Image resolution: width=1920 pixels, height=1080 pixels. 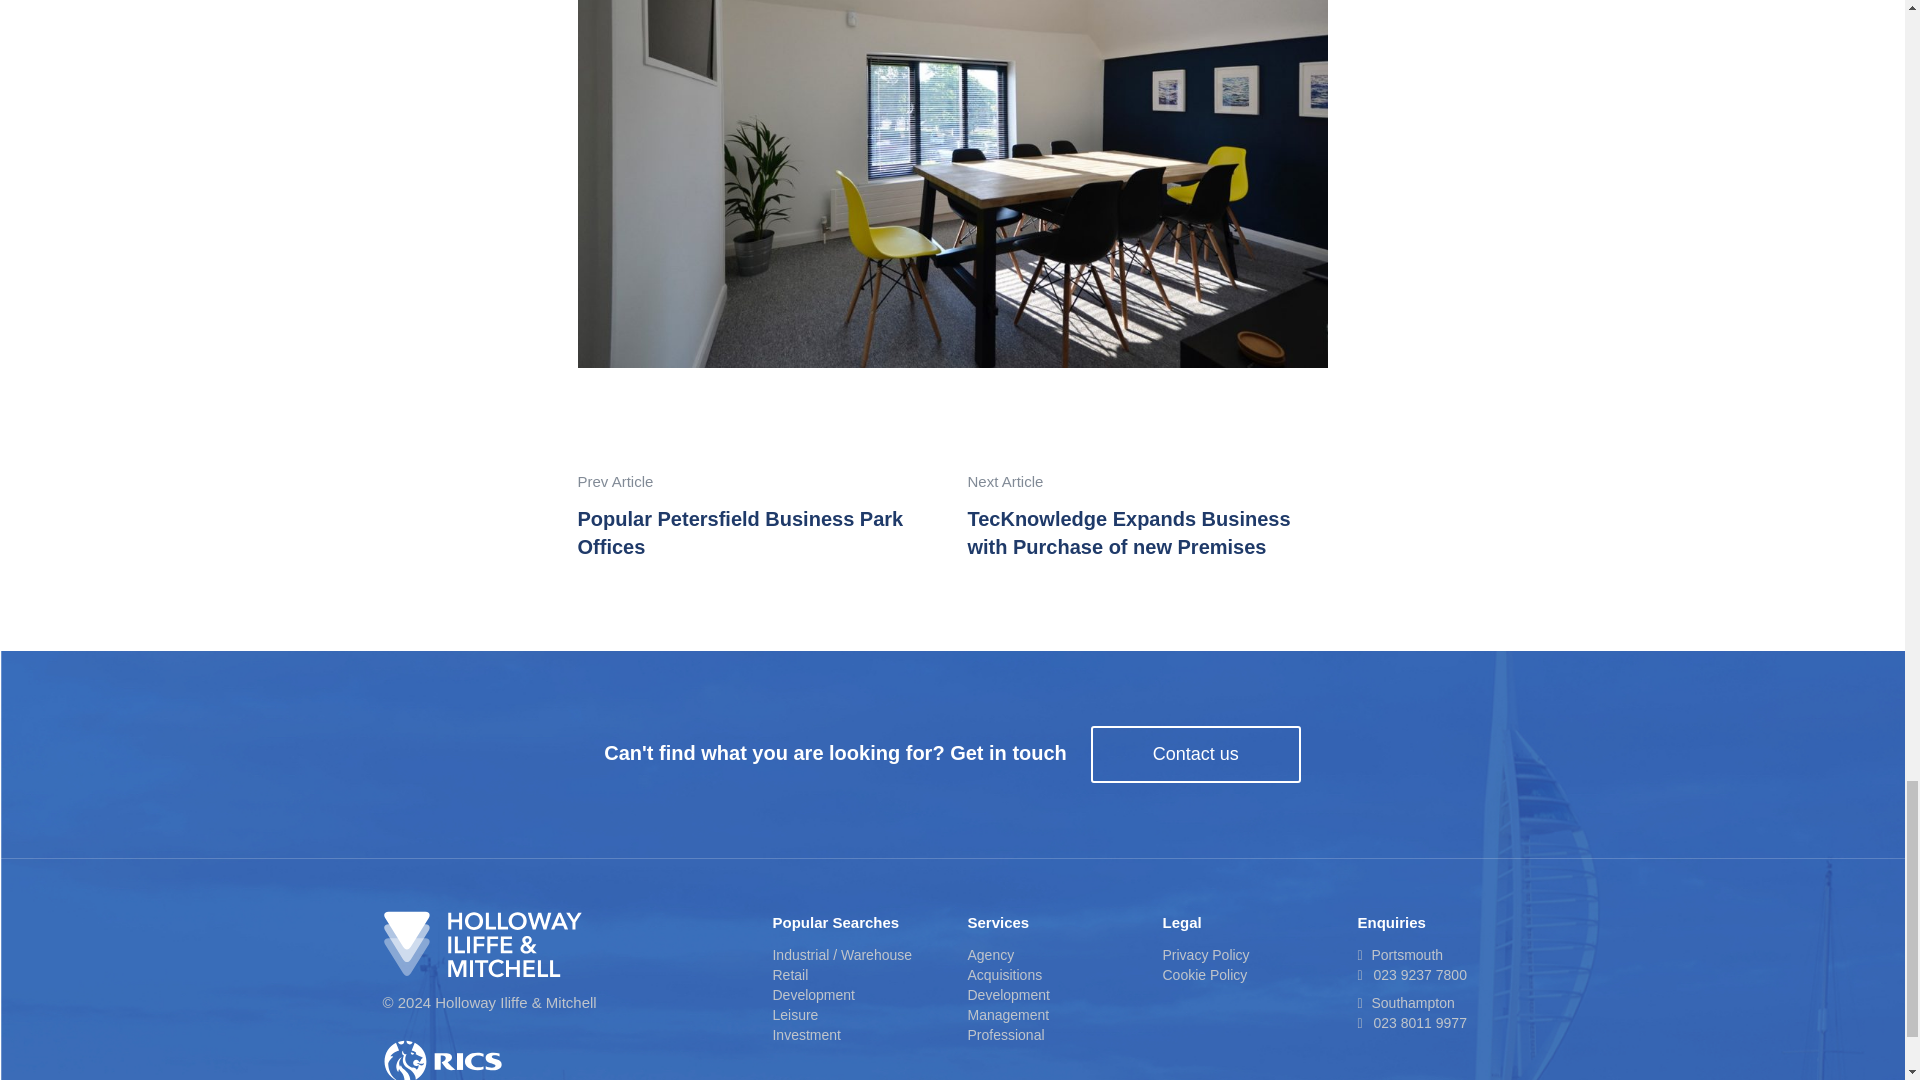 I want to click on Cookie Policy, so click(x=1204, y=974).